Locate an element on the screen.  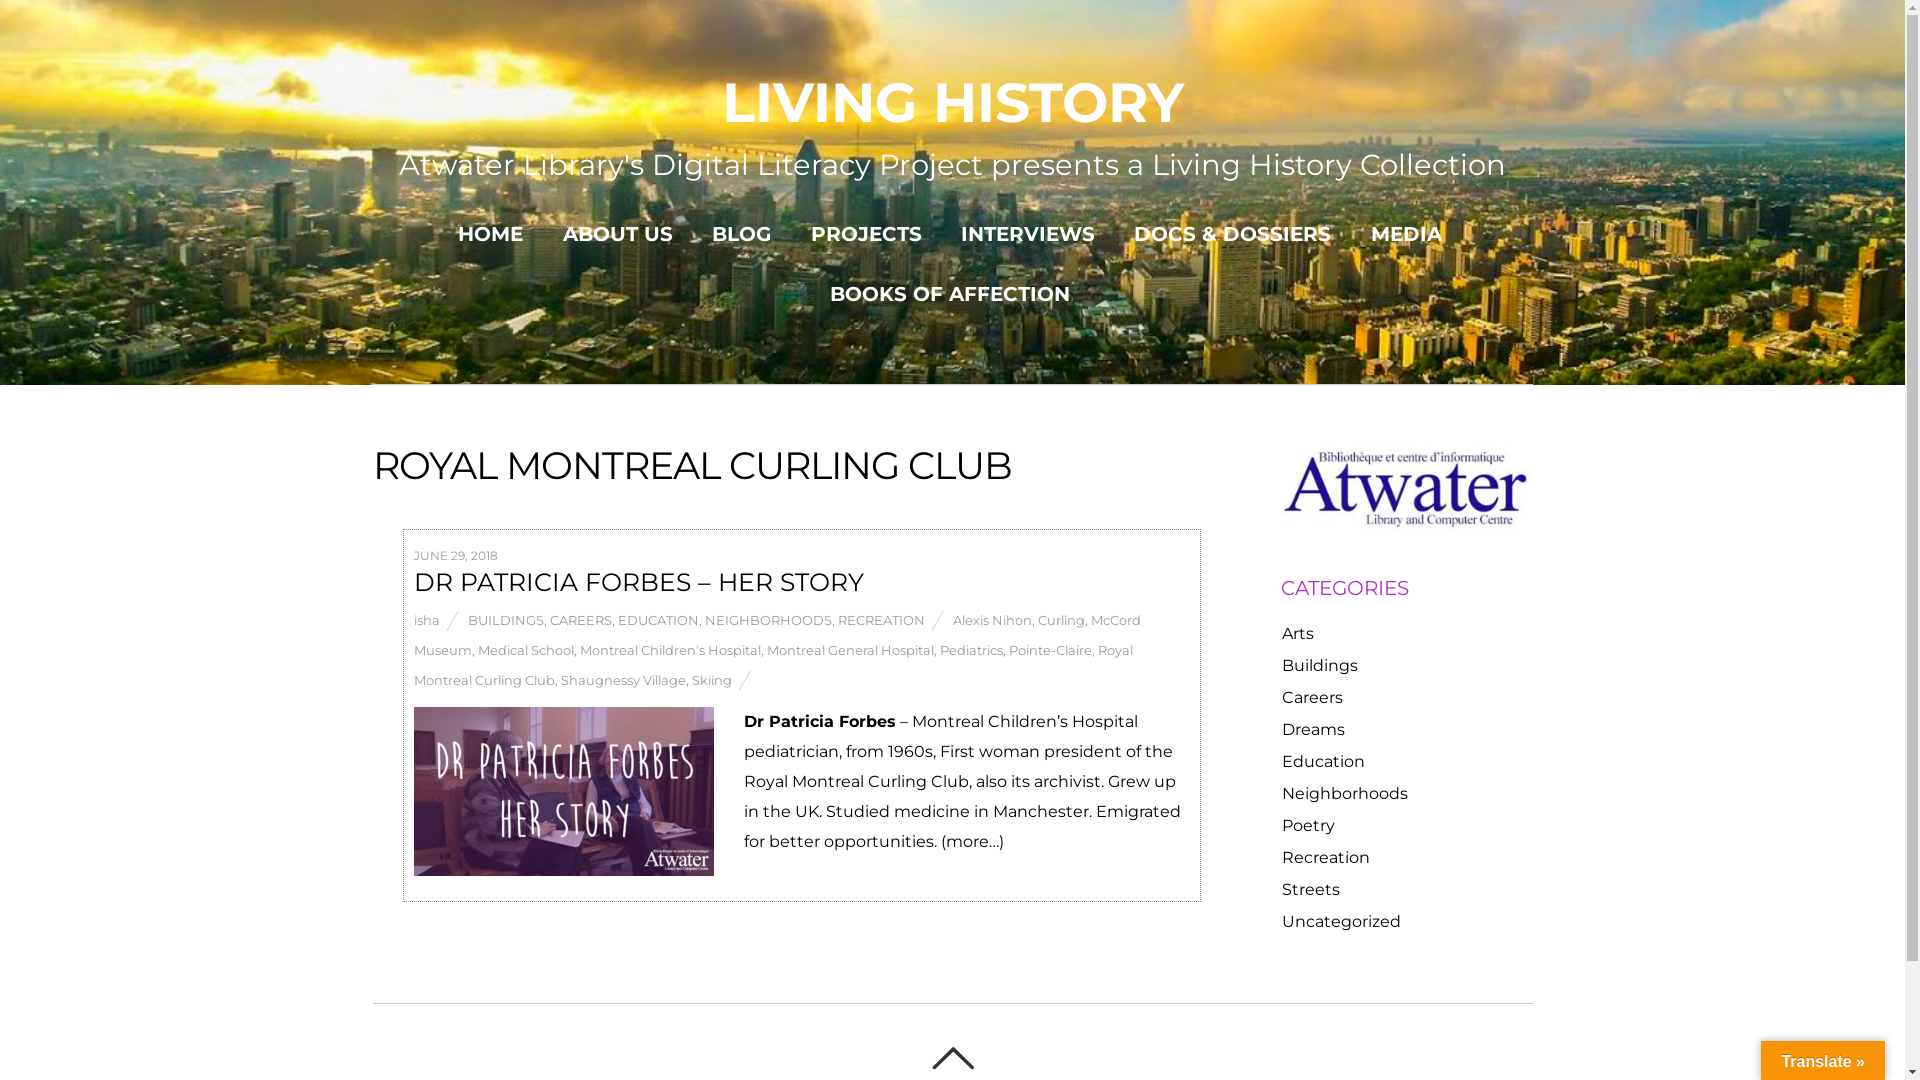
BLOG is located at coordinates (742, 234).